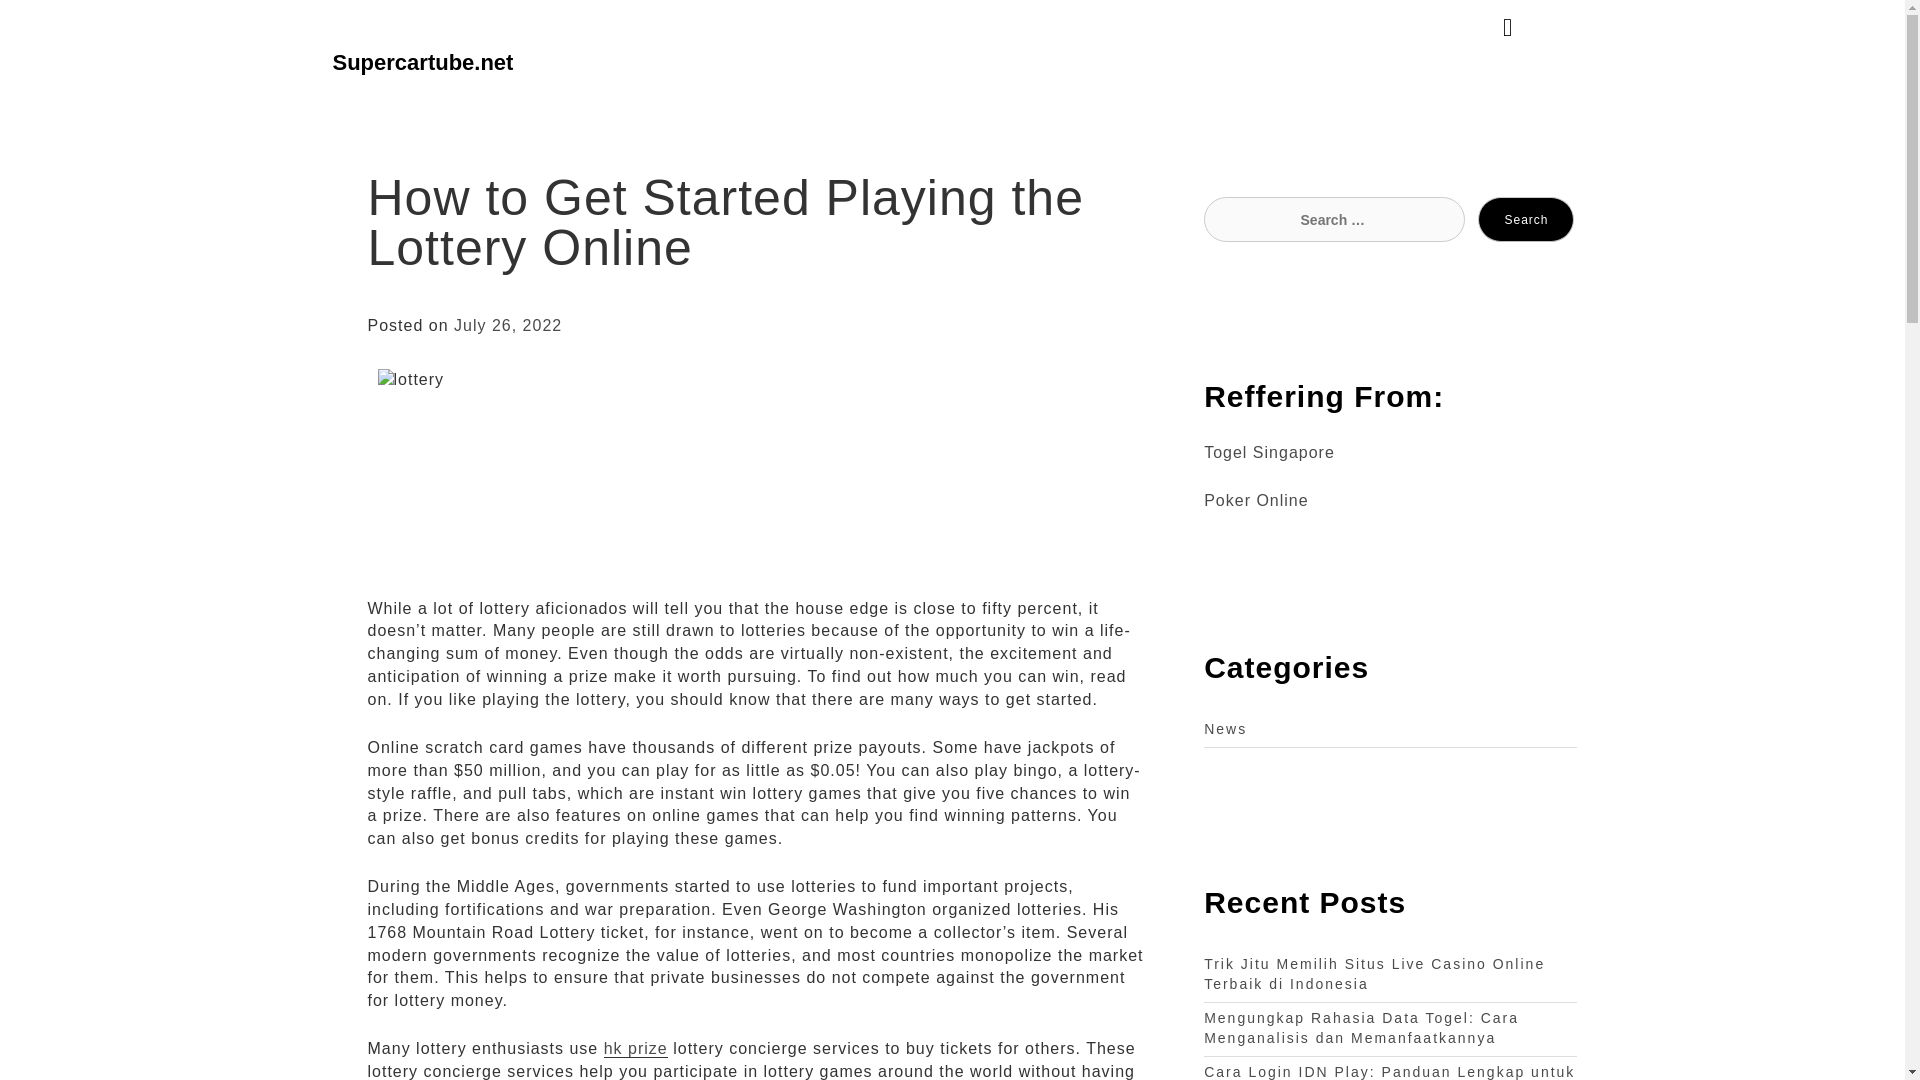 The image size is (1920, 1080). What do you see at coordinates (636, 1049) in the screenshot?
I see `hk prize` at bounding box center [636, 1049].